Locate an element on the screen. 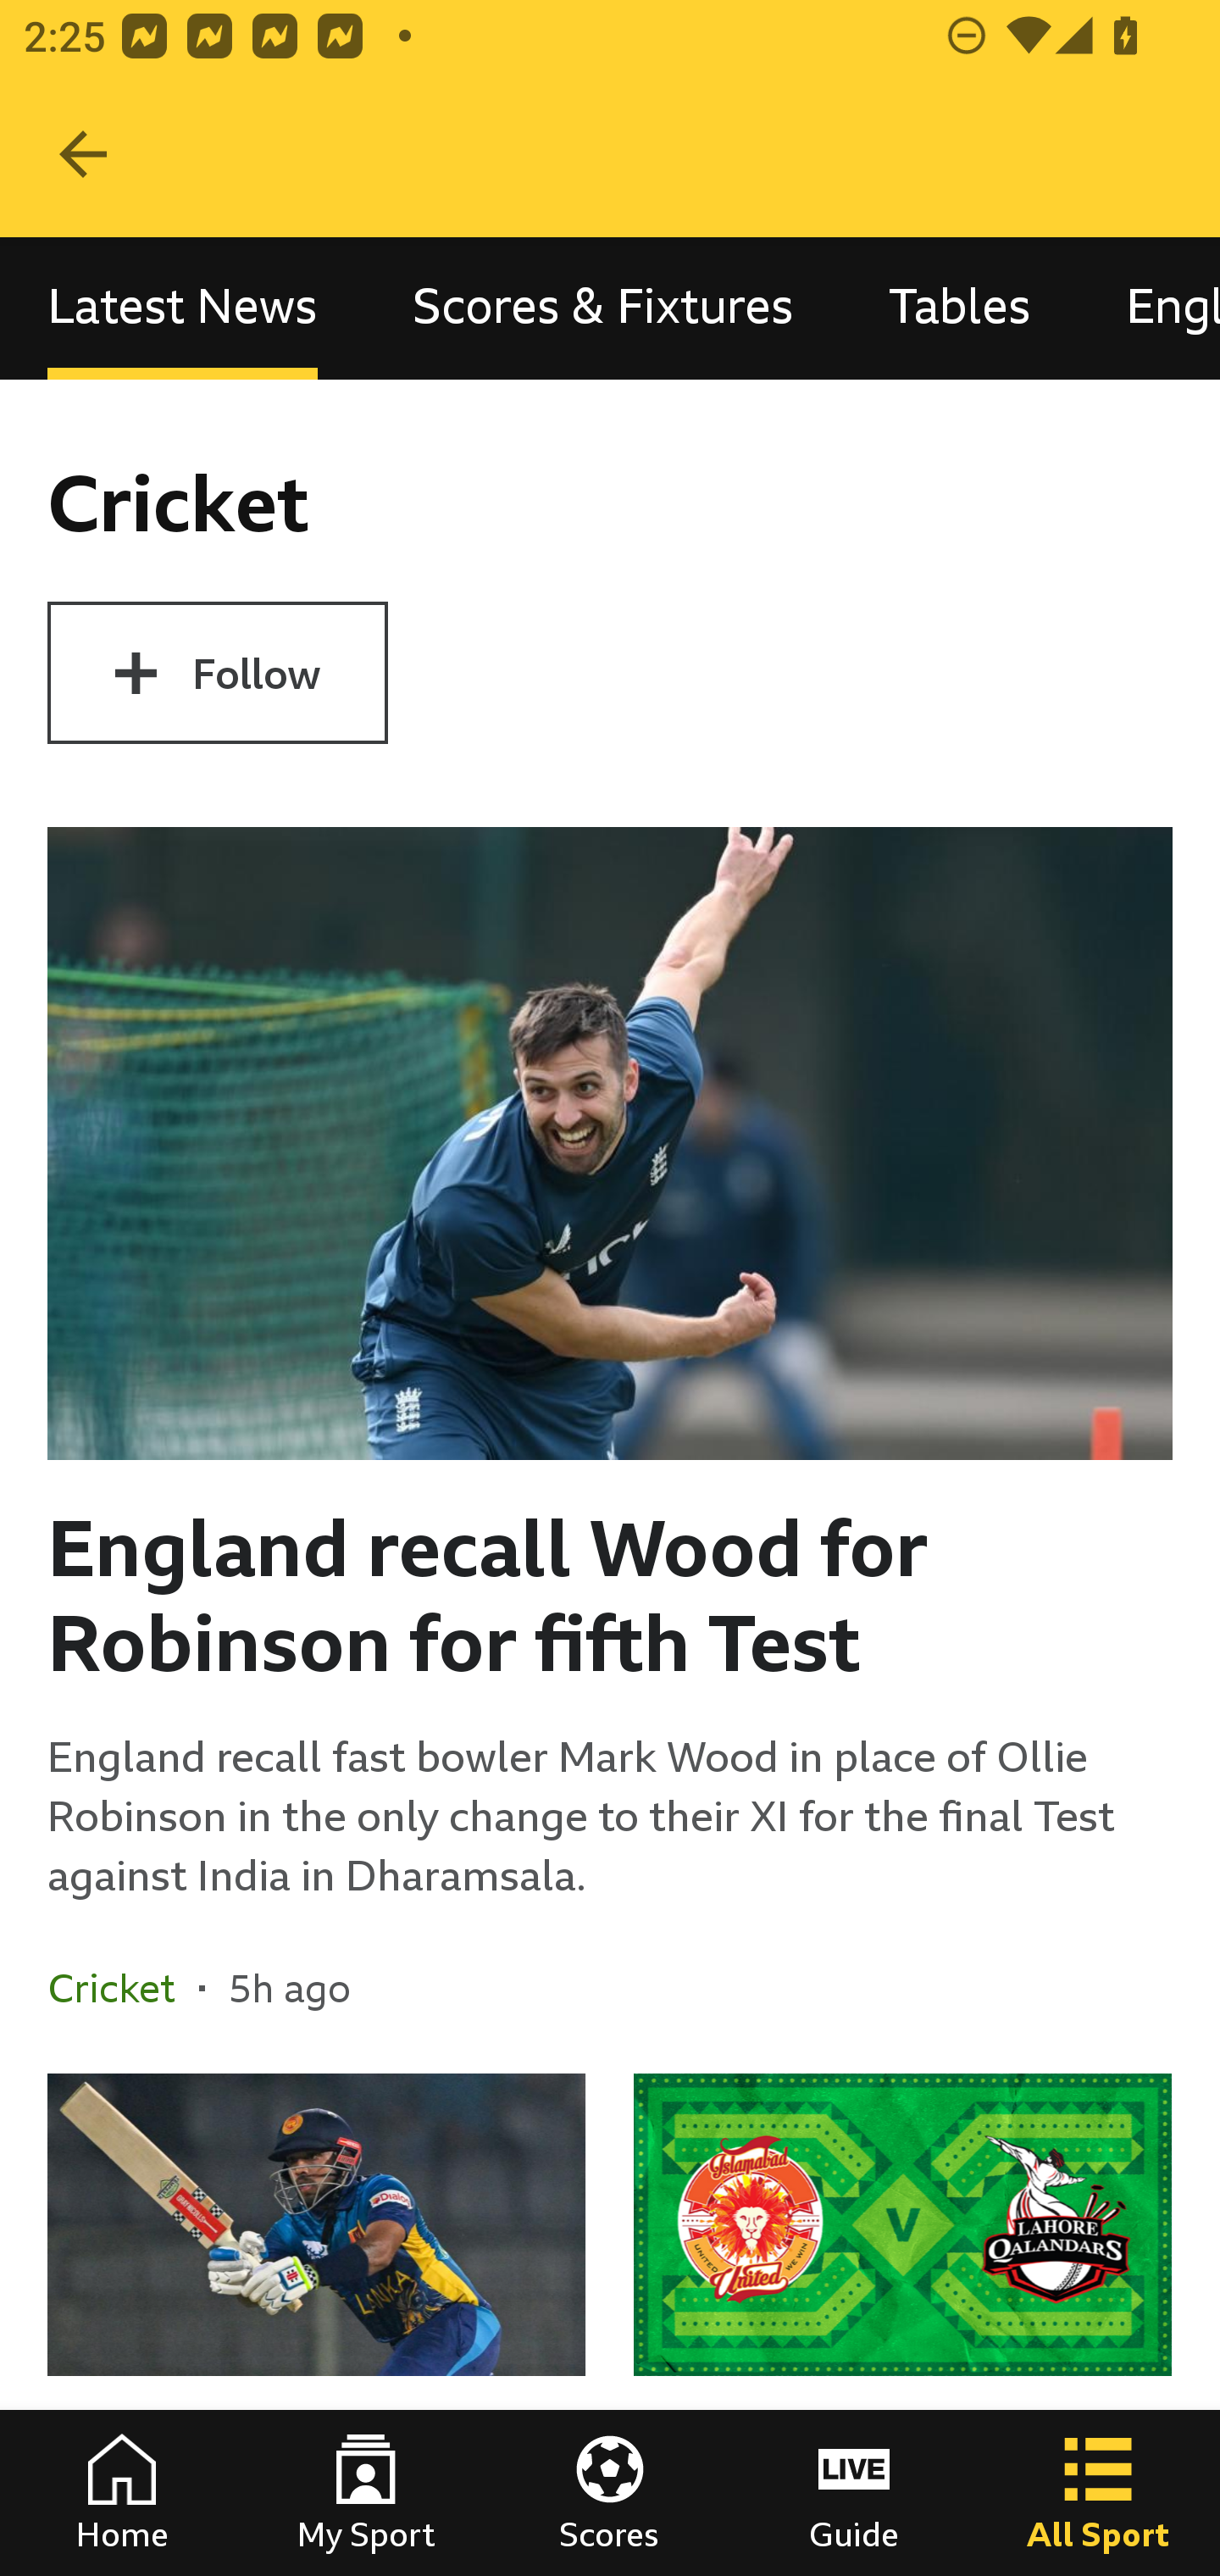 This screenshot has height=2576, width=1220. Bangladesh v Sri Lanka - second T20 scorecard is located at coordinates (317, 2325).